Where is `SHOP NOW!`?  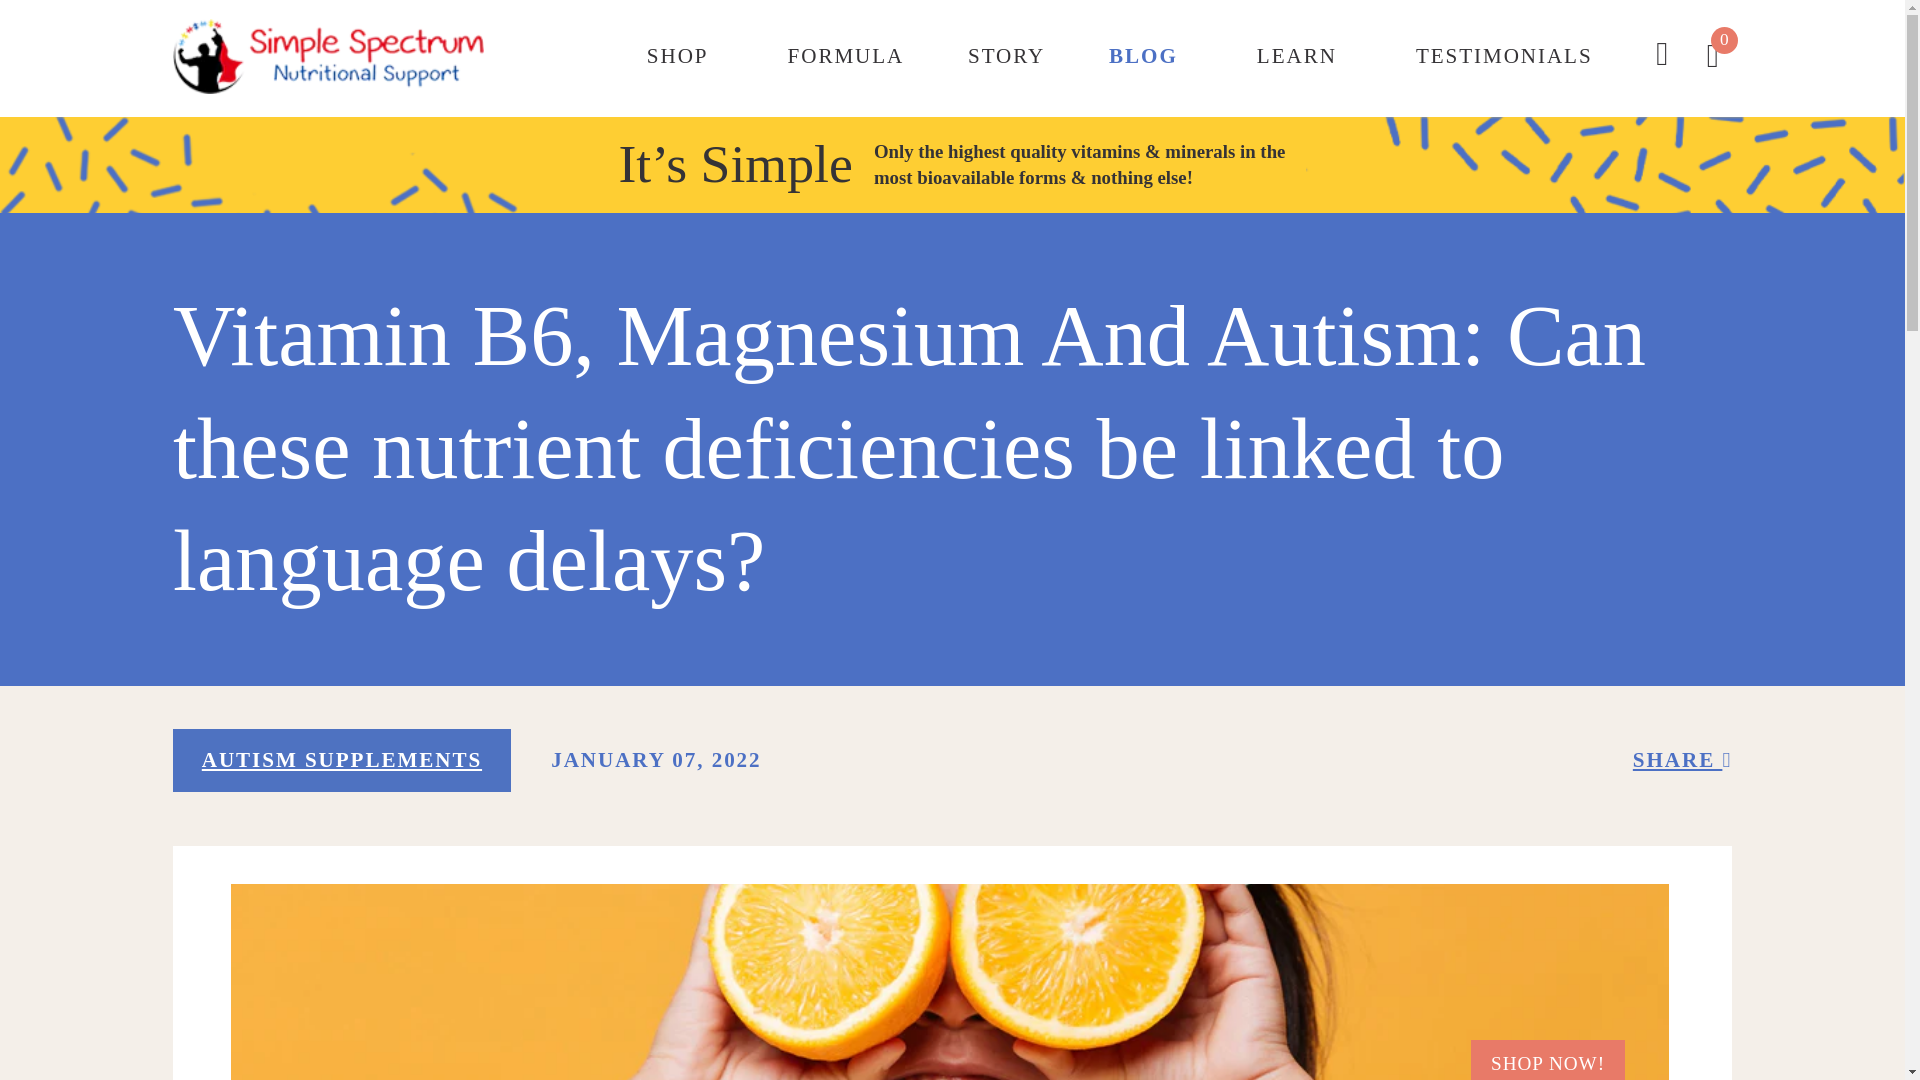 SHOP NOW! is located at coordinates (1548, 1057).